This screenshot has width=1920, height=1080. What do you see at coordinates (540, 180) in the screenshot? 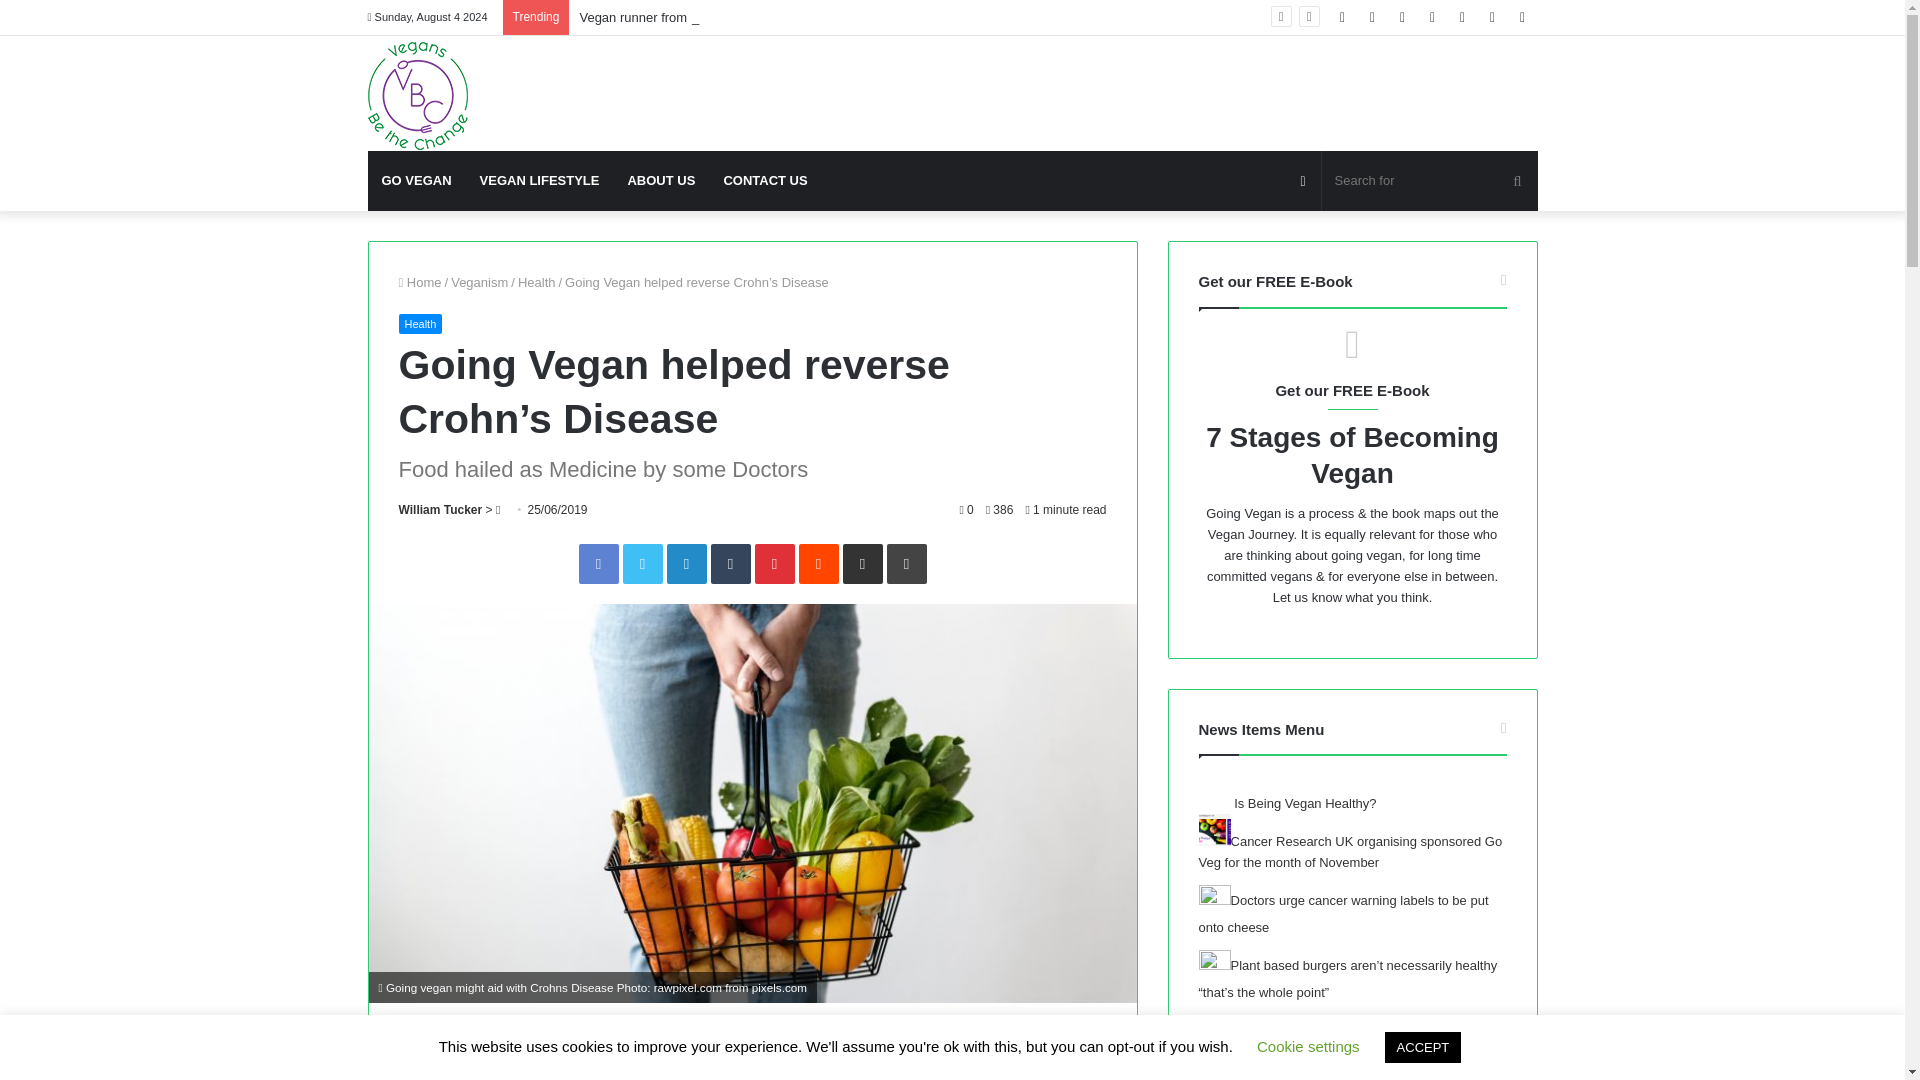
I see `VEGAN LIFESTYLE` at bounding box center [540, 180].